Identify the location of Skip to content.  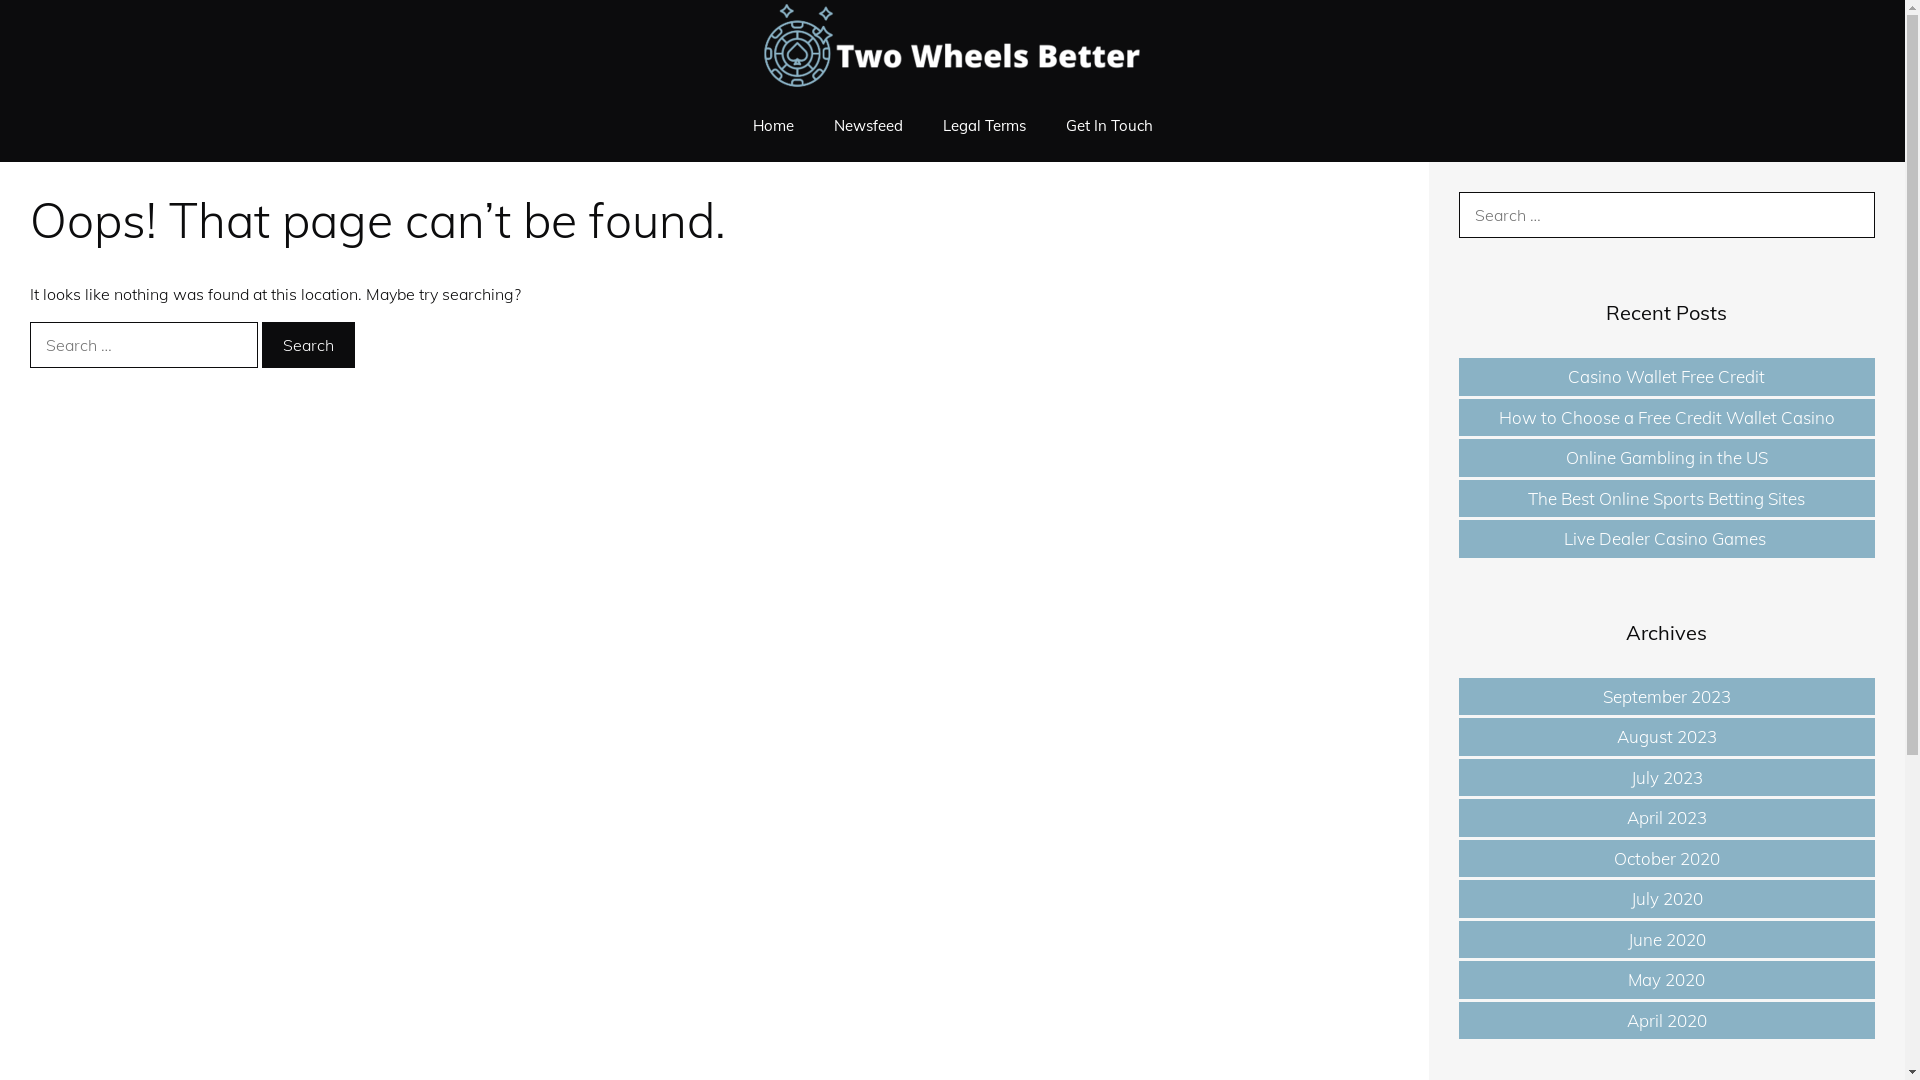
(0, 0).